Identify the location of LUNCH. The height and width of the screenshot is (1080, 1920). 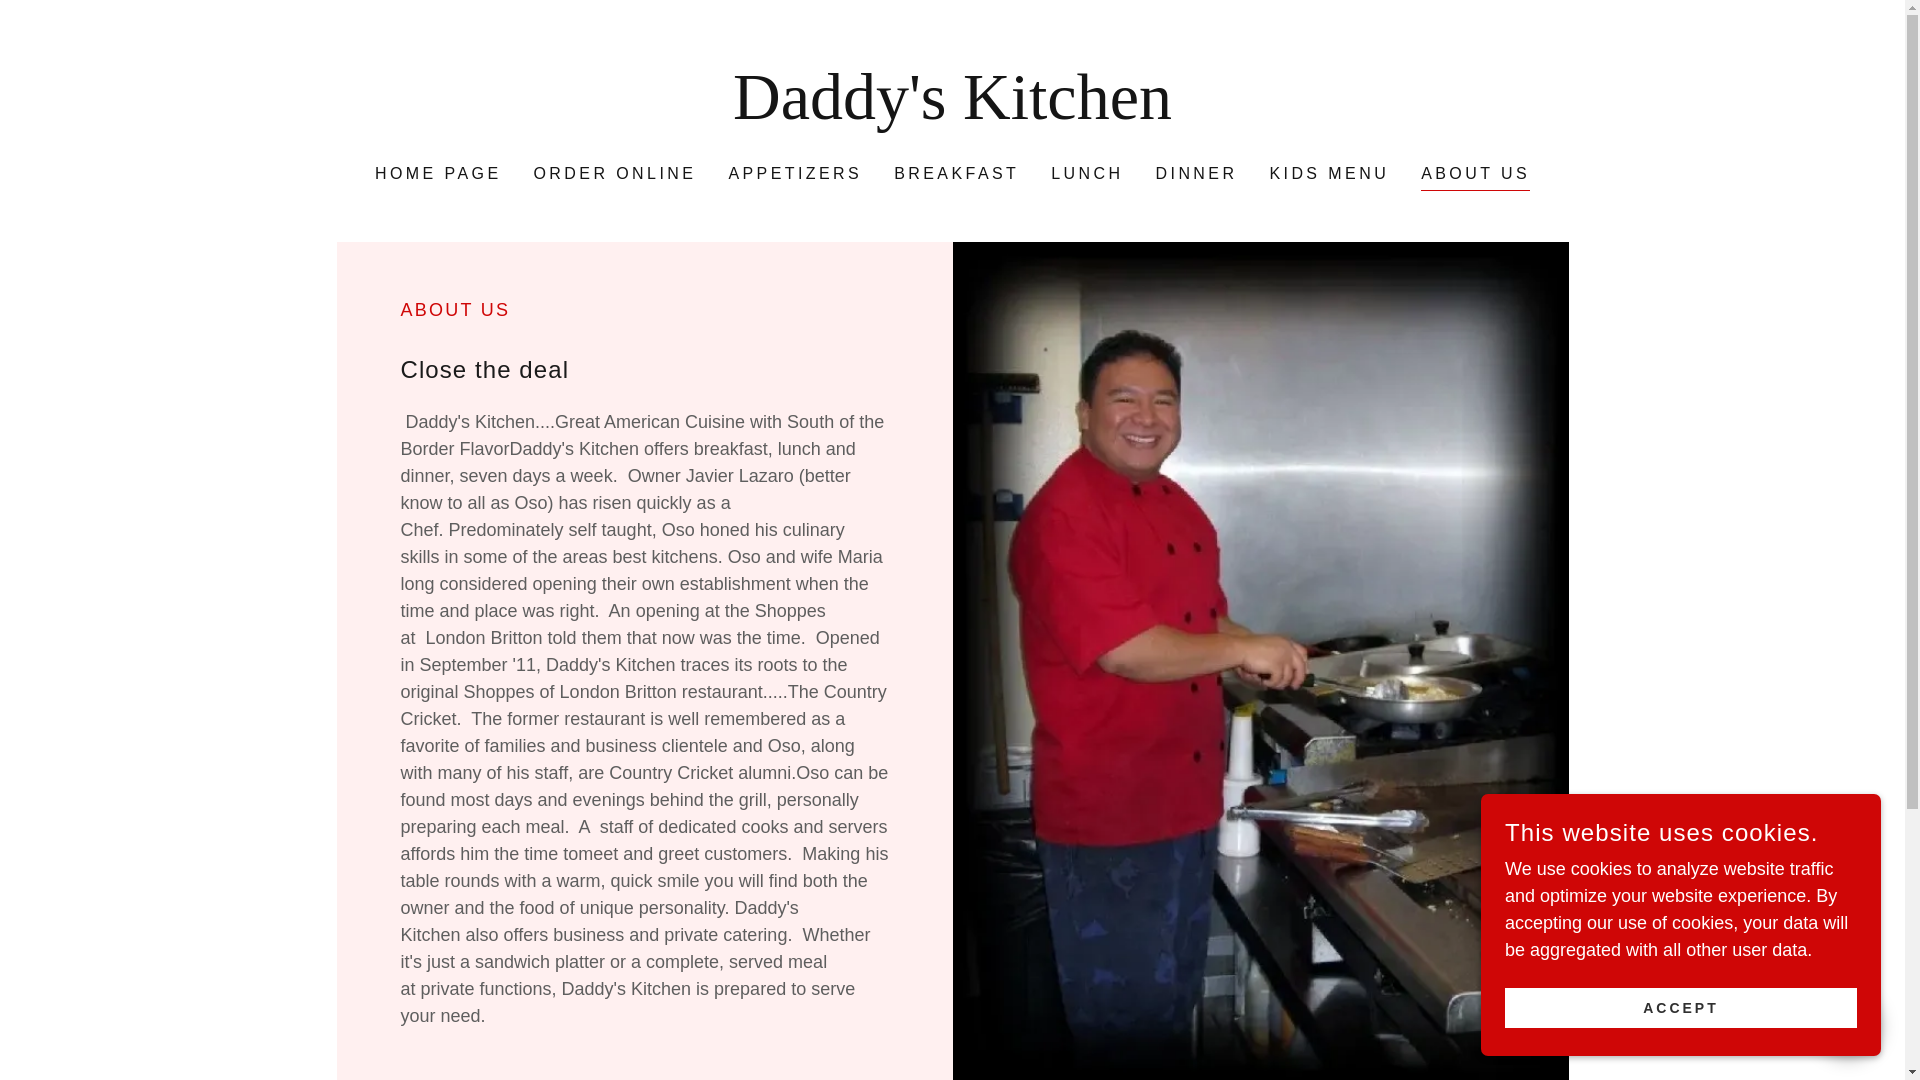
(1086, 174).